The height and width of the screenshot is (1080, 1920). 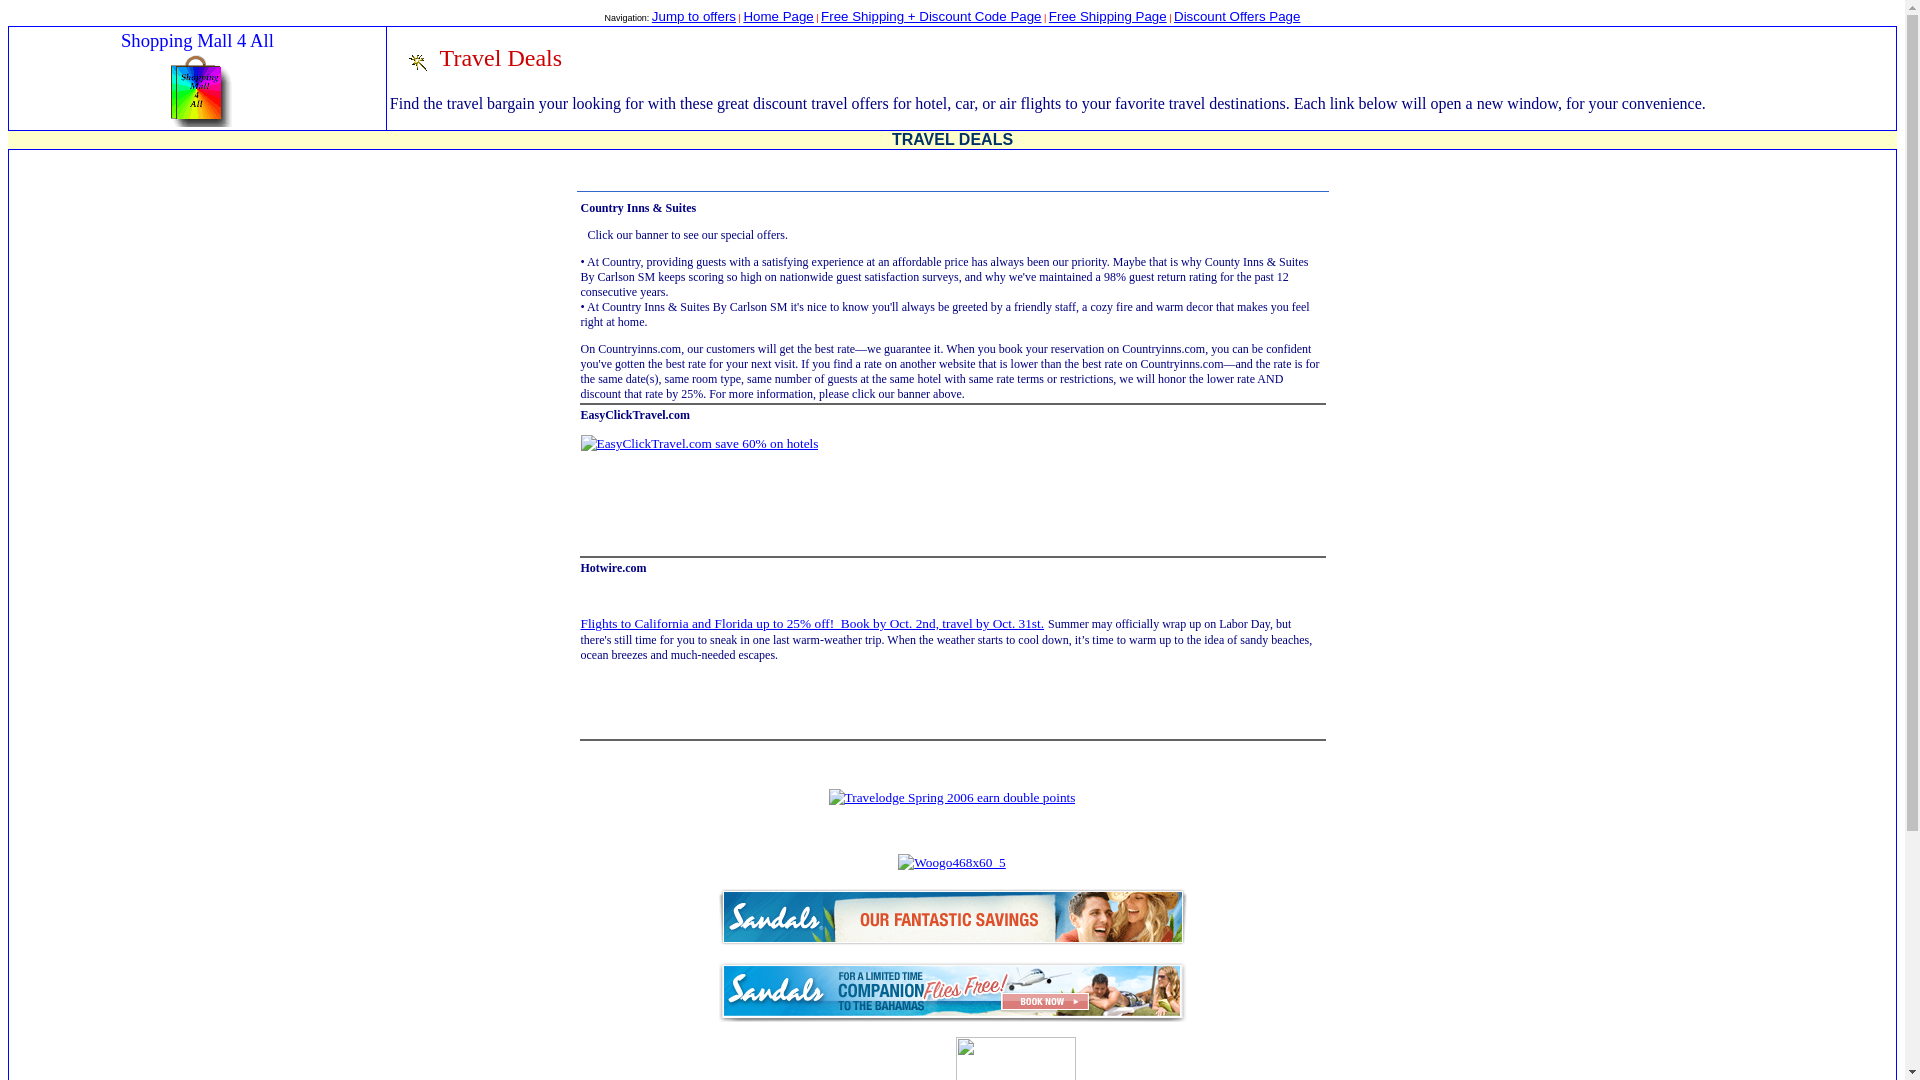 I want to click on Free Shipping Page, so click(x=1108, y=16).